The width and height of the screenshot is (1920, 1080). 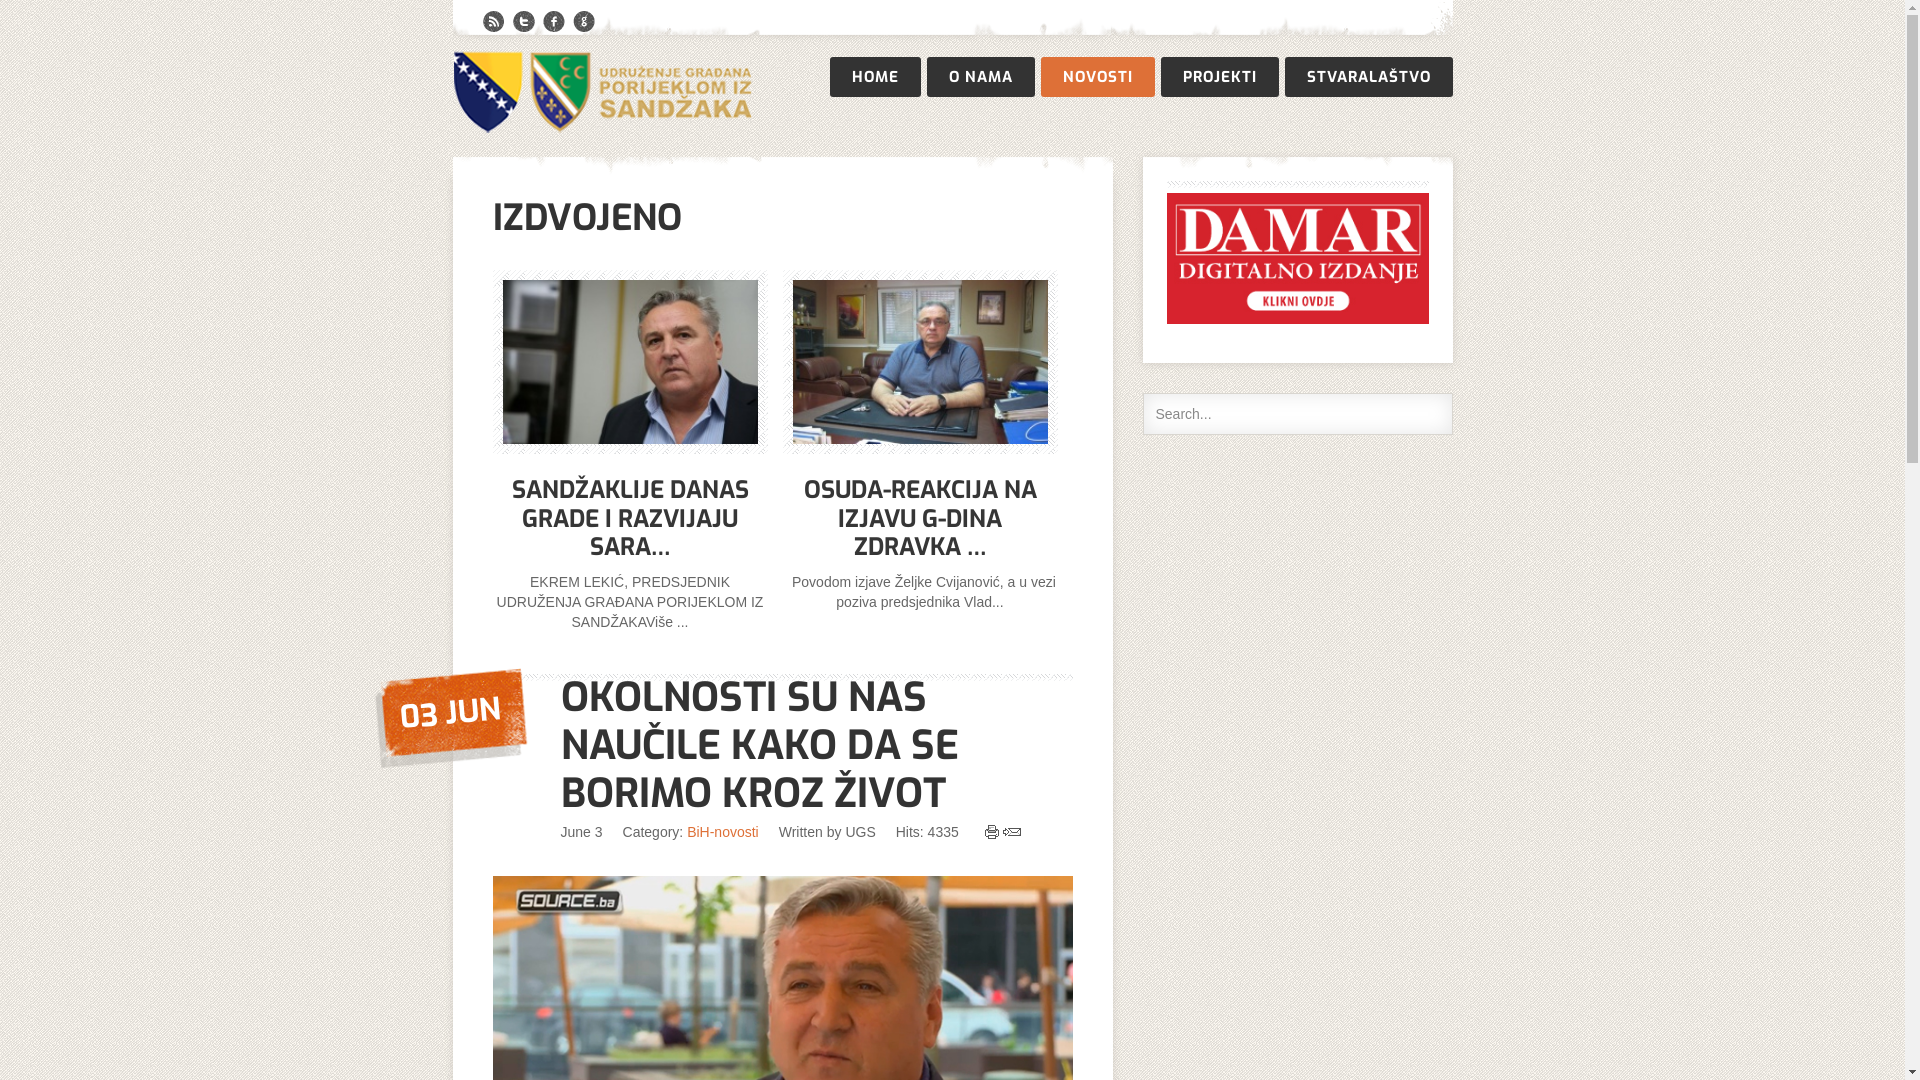 I want to click on Facebook, so click(x=553, y=22).